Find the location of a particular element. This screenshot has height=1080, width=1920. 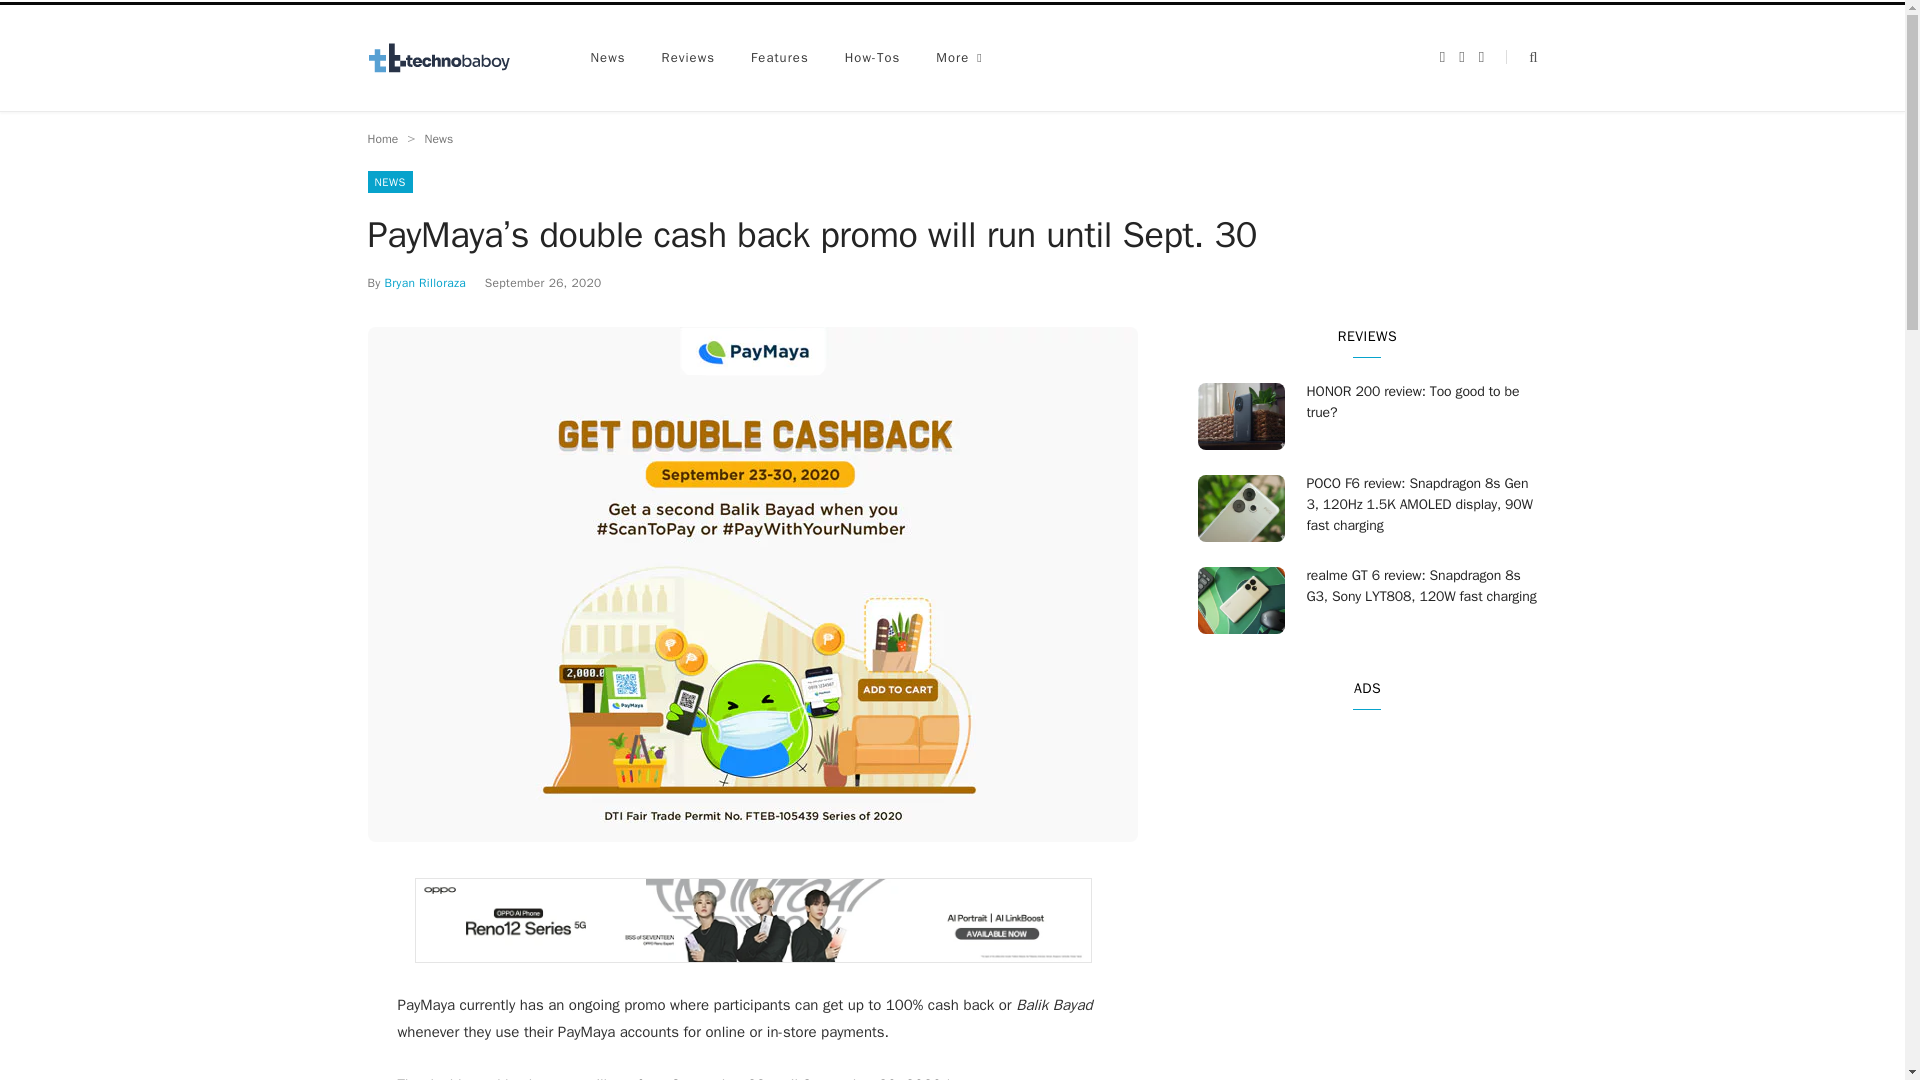

Bryan Rilloraza is located at coordinates (425, 282).